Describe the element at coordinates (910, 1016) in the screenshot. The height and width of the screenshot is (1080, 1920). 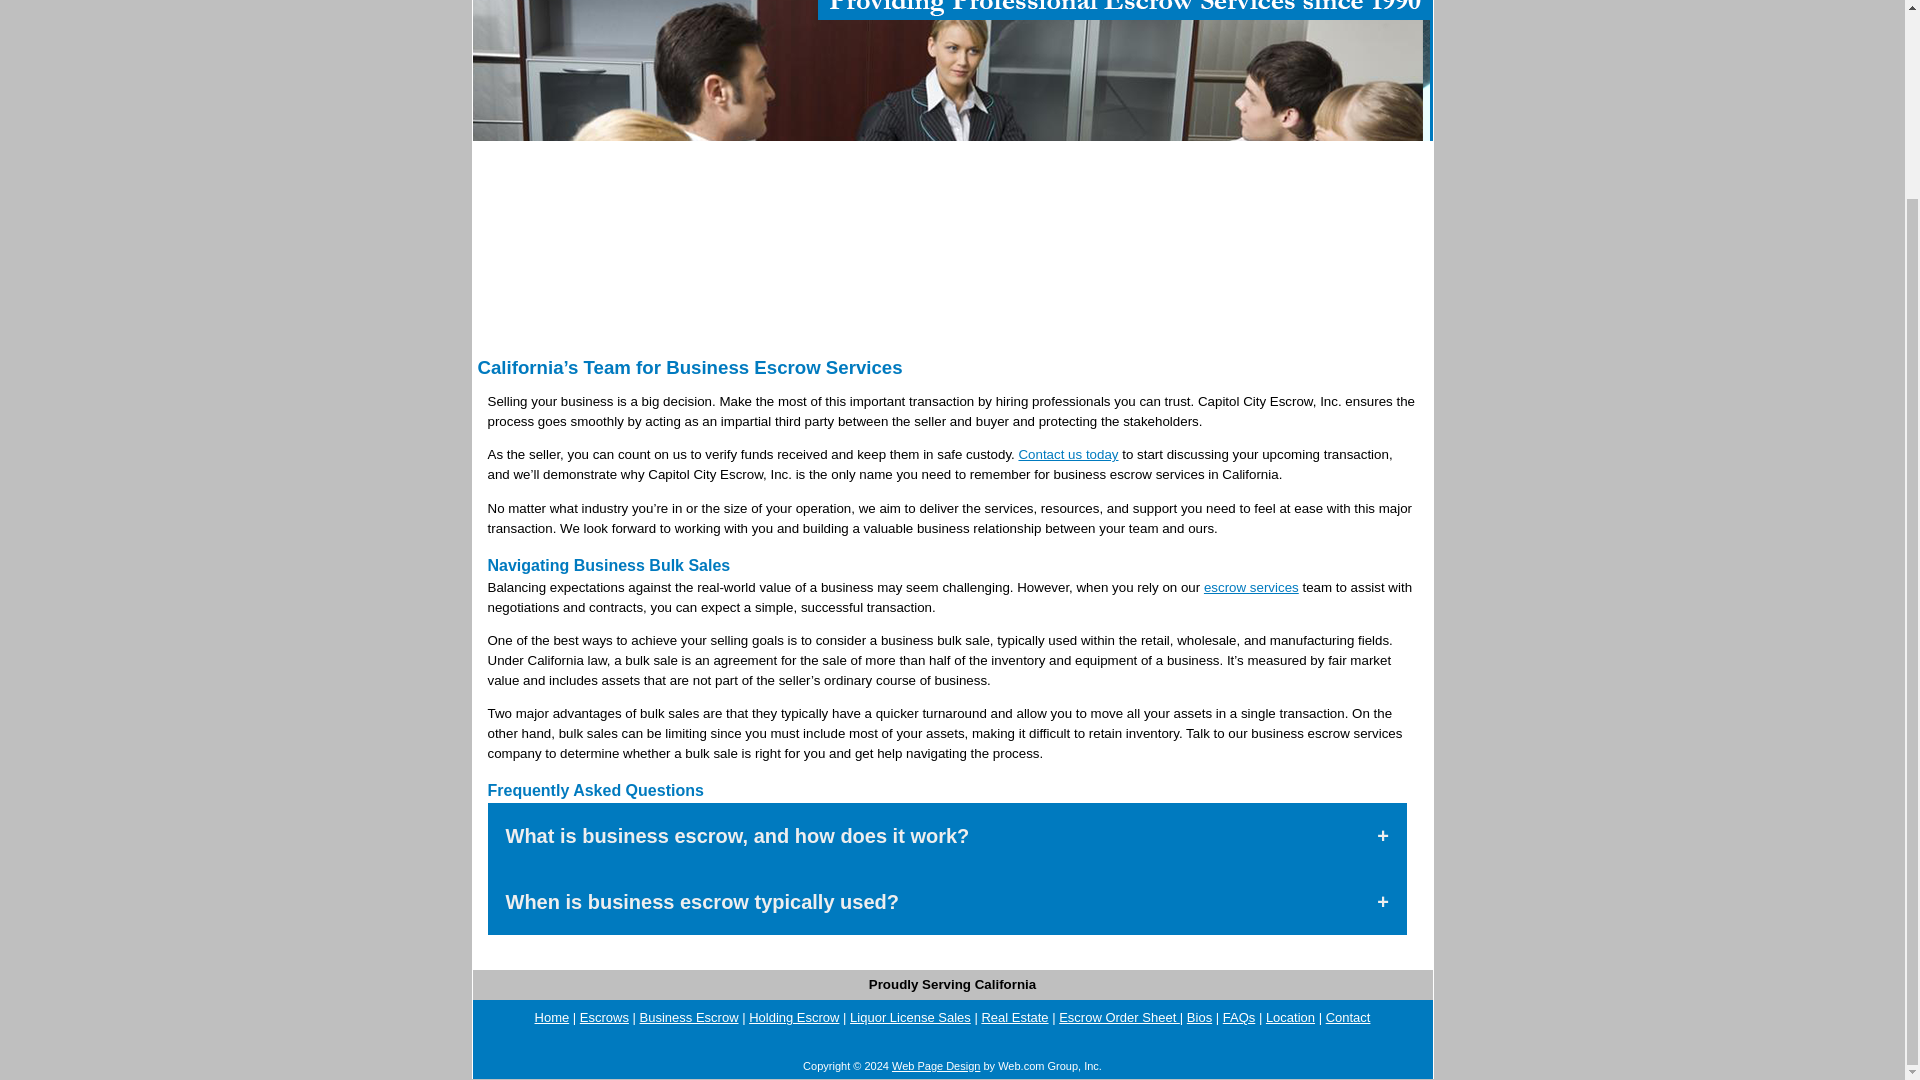
I see `Liquor License Sales` at that location.